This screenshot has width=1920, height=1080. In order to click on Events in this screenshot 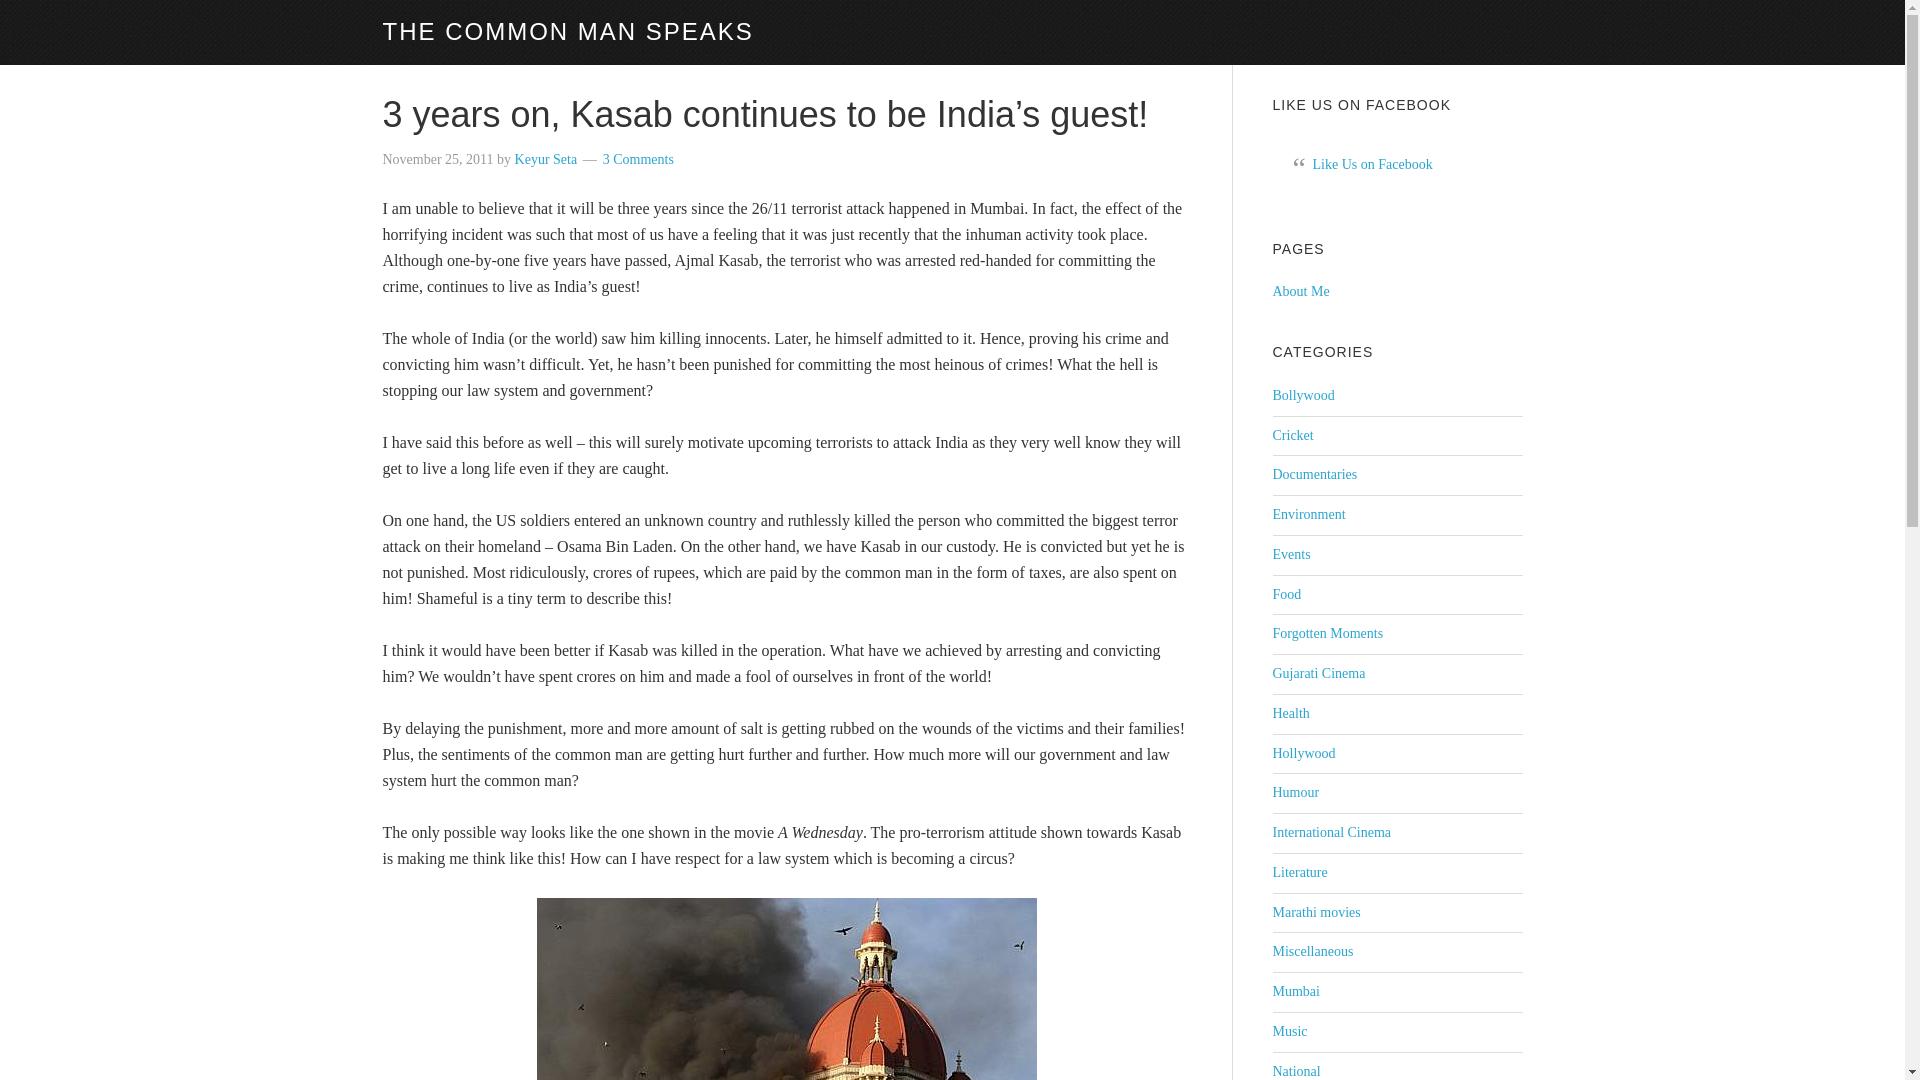, I will do `click(1290, 554)`.